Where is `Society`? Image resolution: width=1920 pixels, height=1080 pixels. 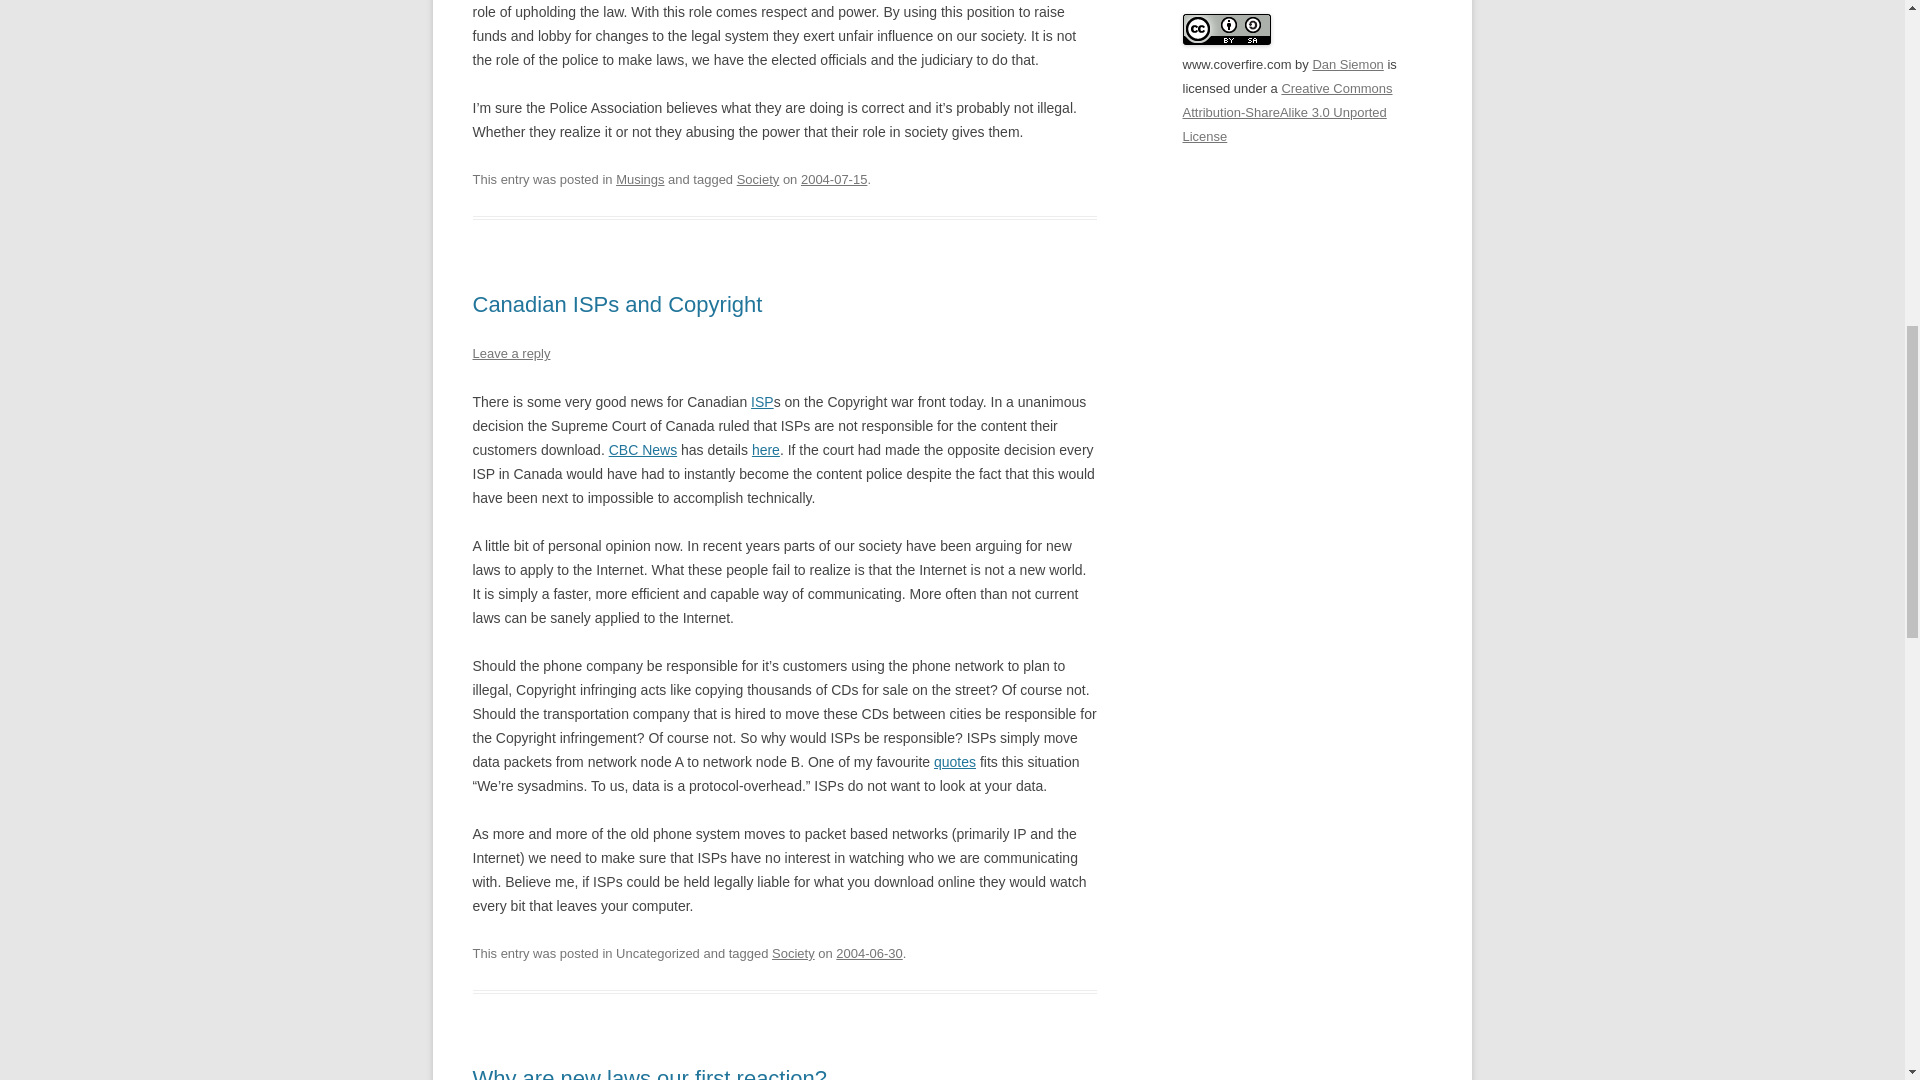 Society is located at coordinates (758, 178).